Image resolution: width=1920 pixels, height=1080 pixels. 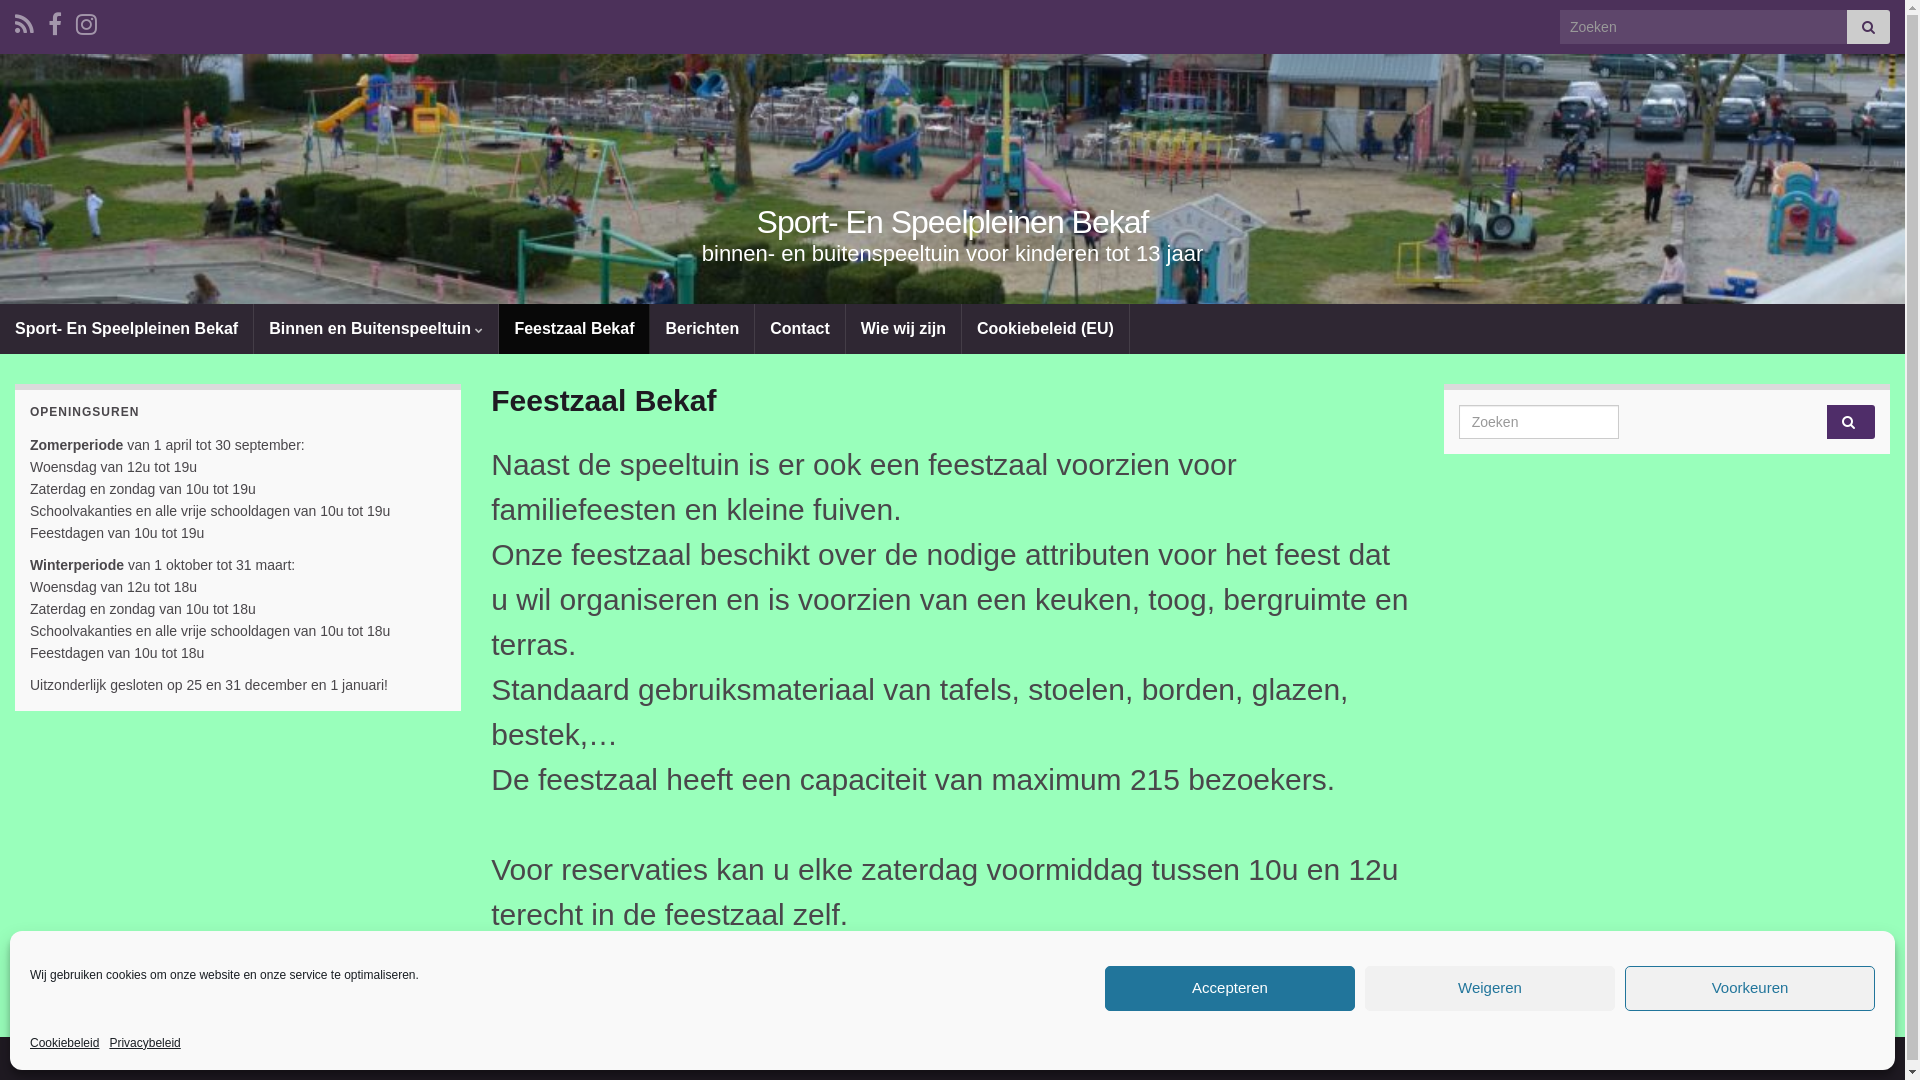 I want to click on Sport- En Speelpleinen Bekaf, so click(x=953, y=222).